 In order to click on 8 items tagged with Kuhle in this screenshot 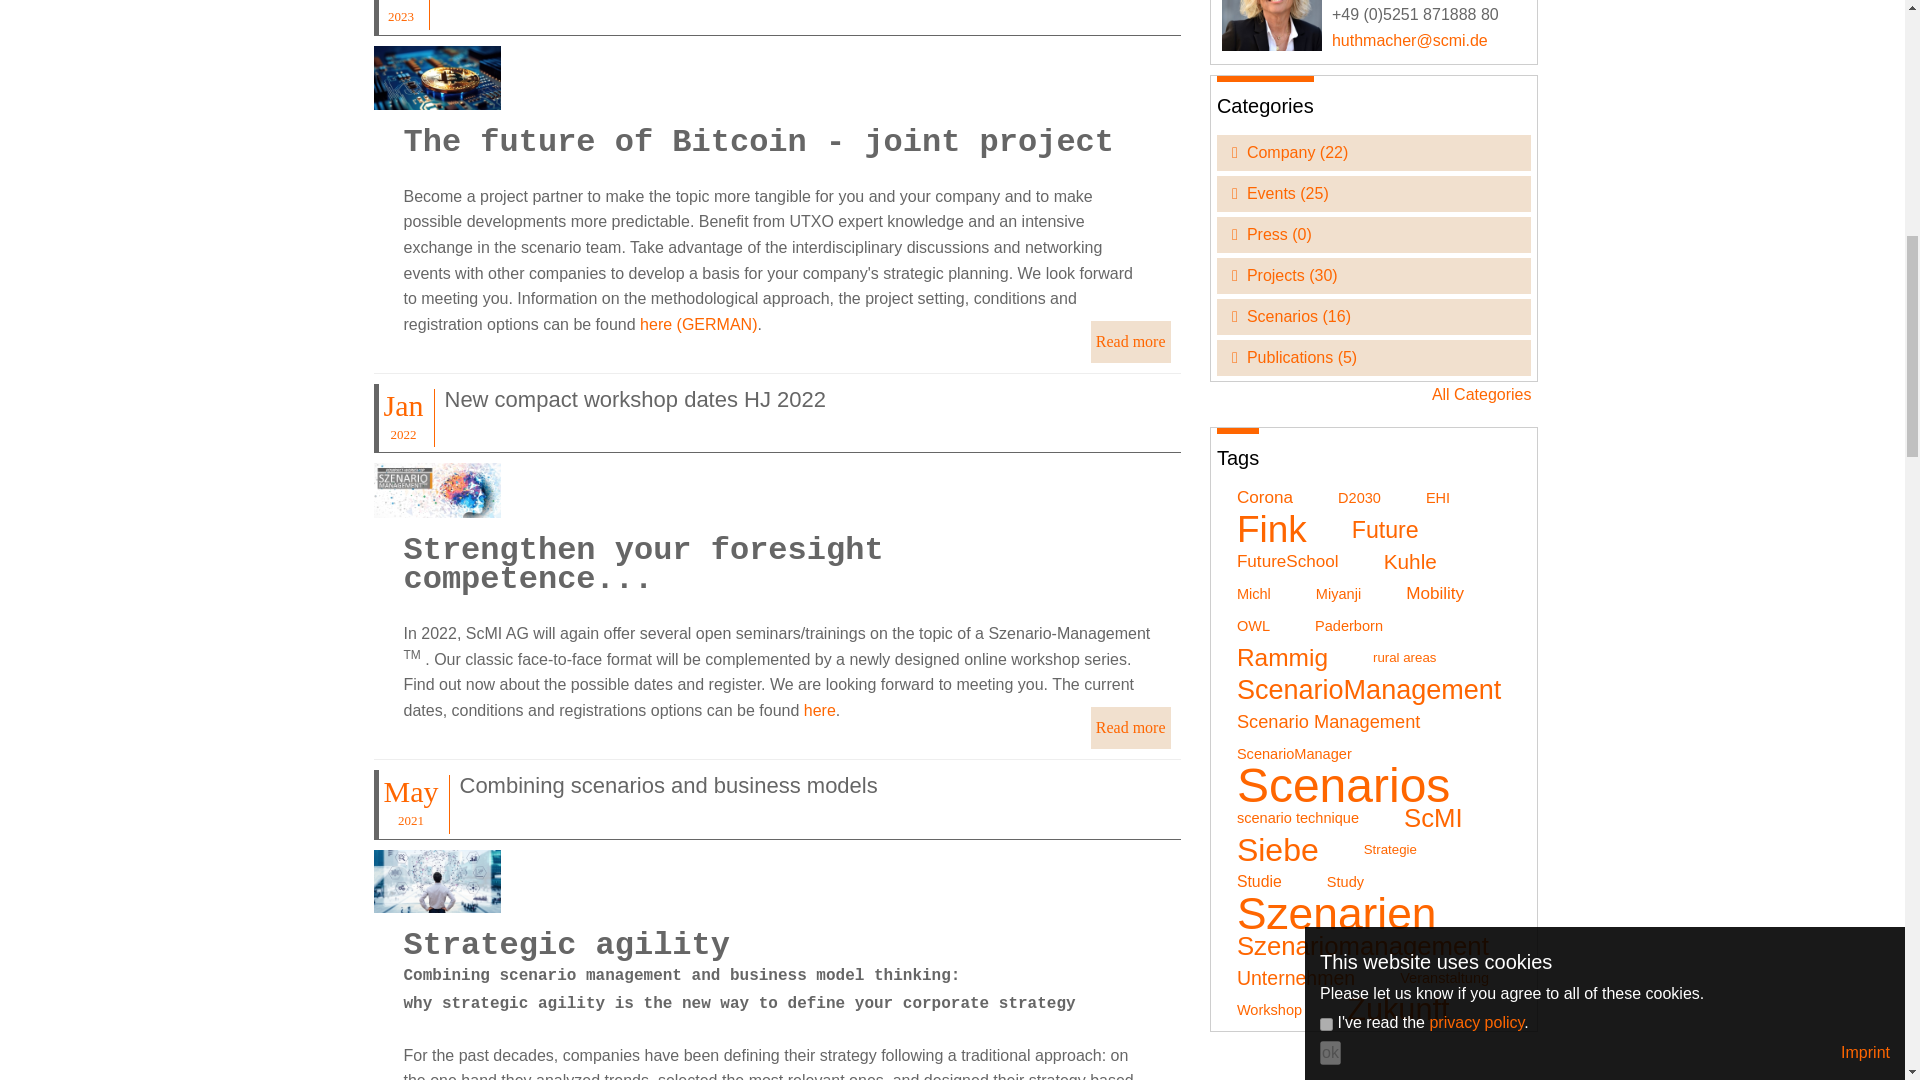, I will do `click(1405, 562)`.